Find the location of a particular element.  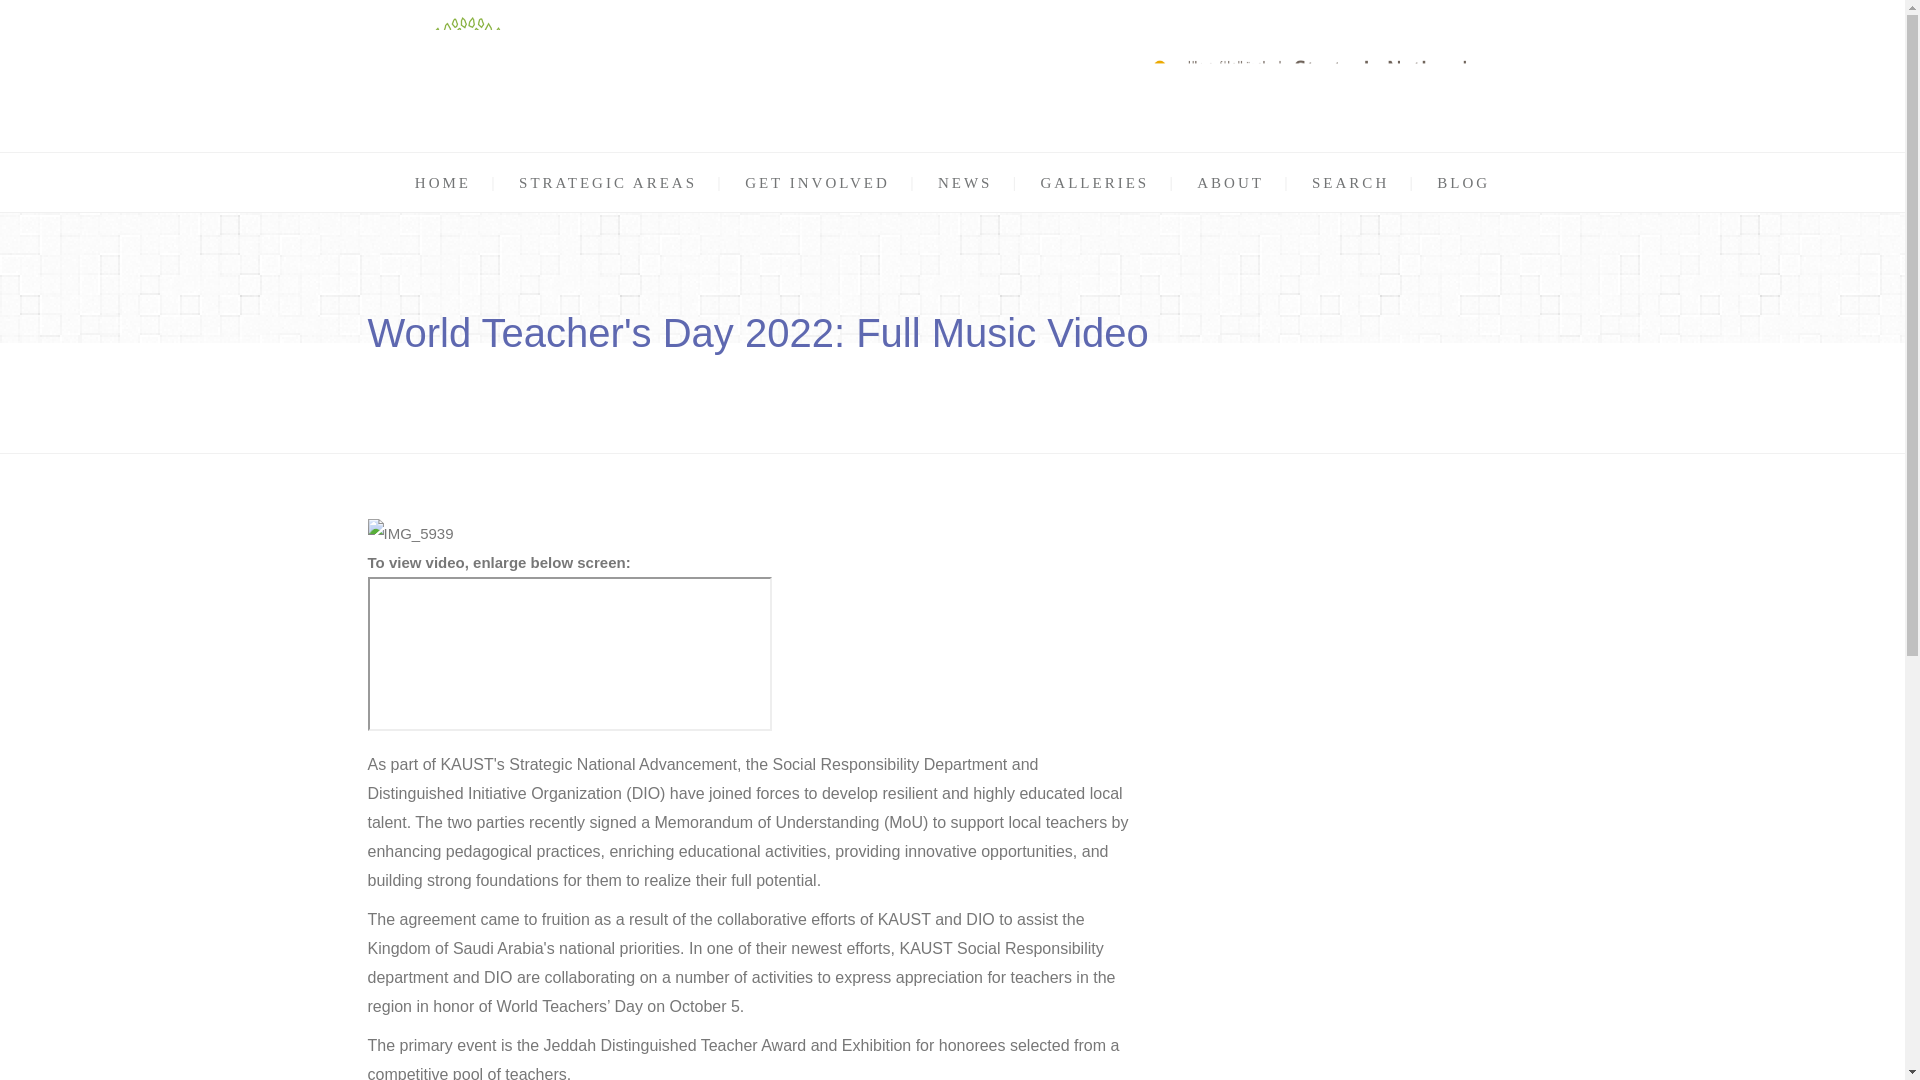

HOME is located at coordinates (442, 182).